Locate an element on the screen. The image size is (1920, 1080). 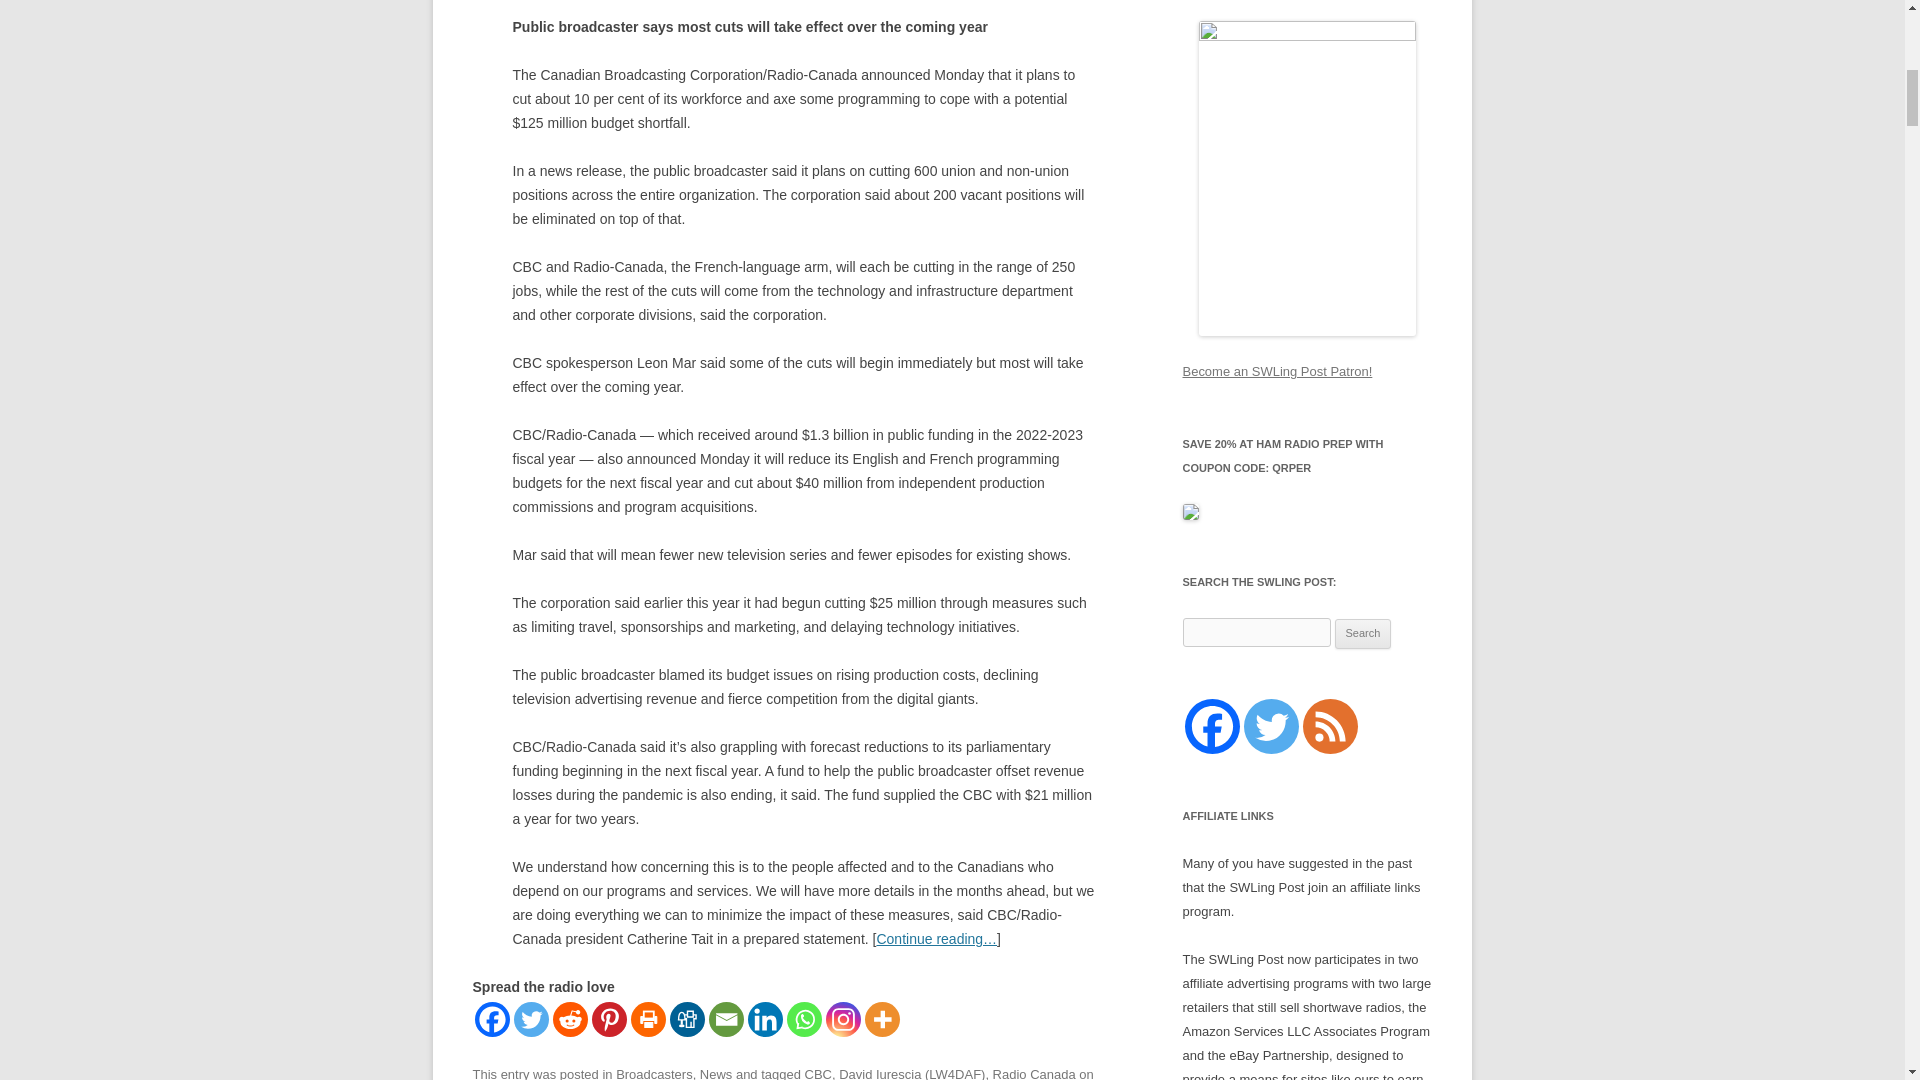
More is located at coordinates (881, 1019).